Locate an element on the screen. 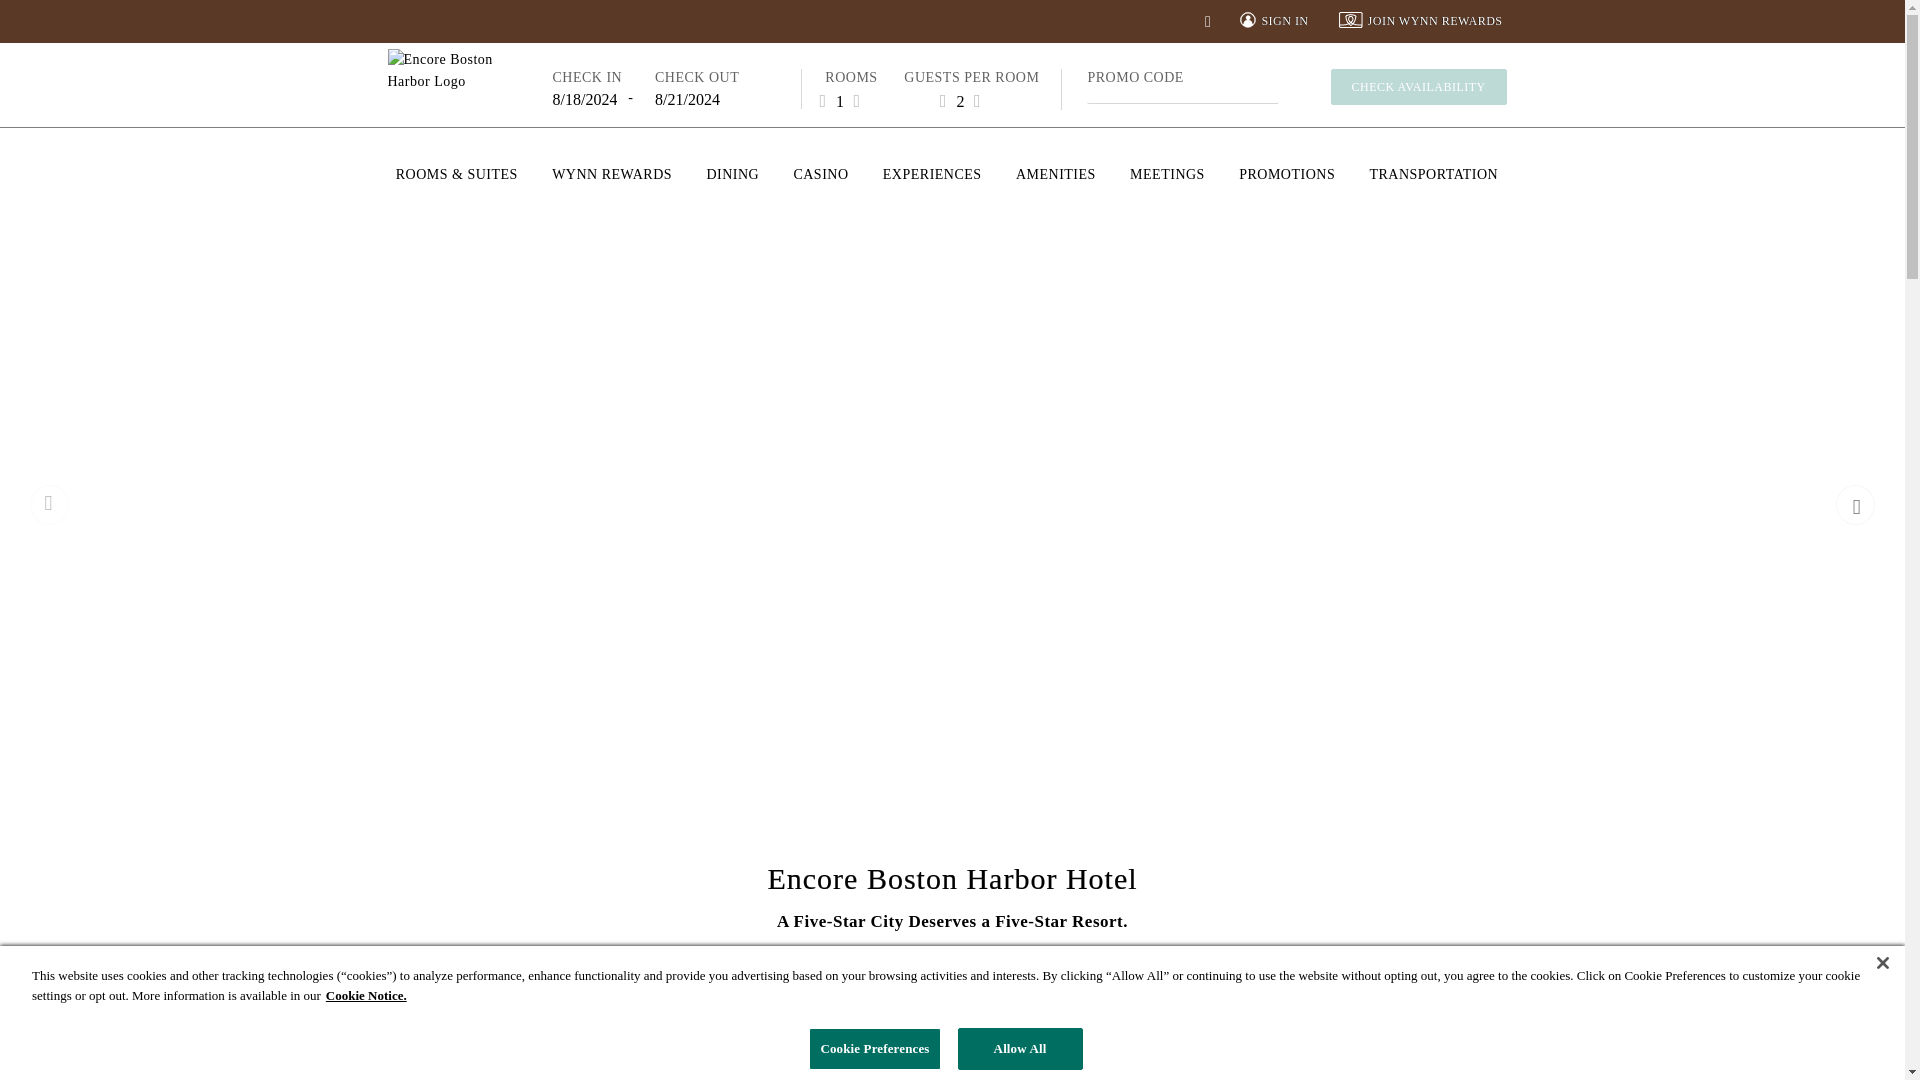 This screenshot has height=1080, width=1920. 1 is located at coordinates (840, 100).